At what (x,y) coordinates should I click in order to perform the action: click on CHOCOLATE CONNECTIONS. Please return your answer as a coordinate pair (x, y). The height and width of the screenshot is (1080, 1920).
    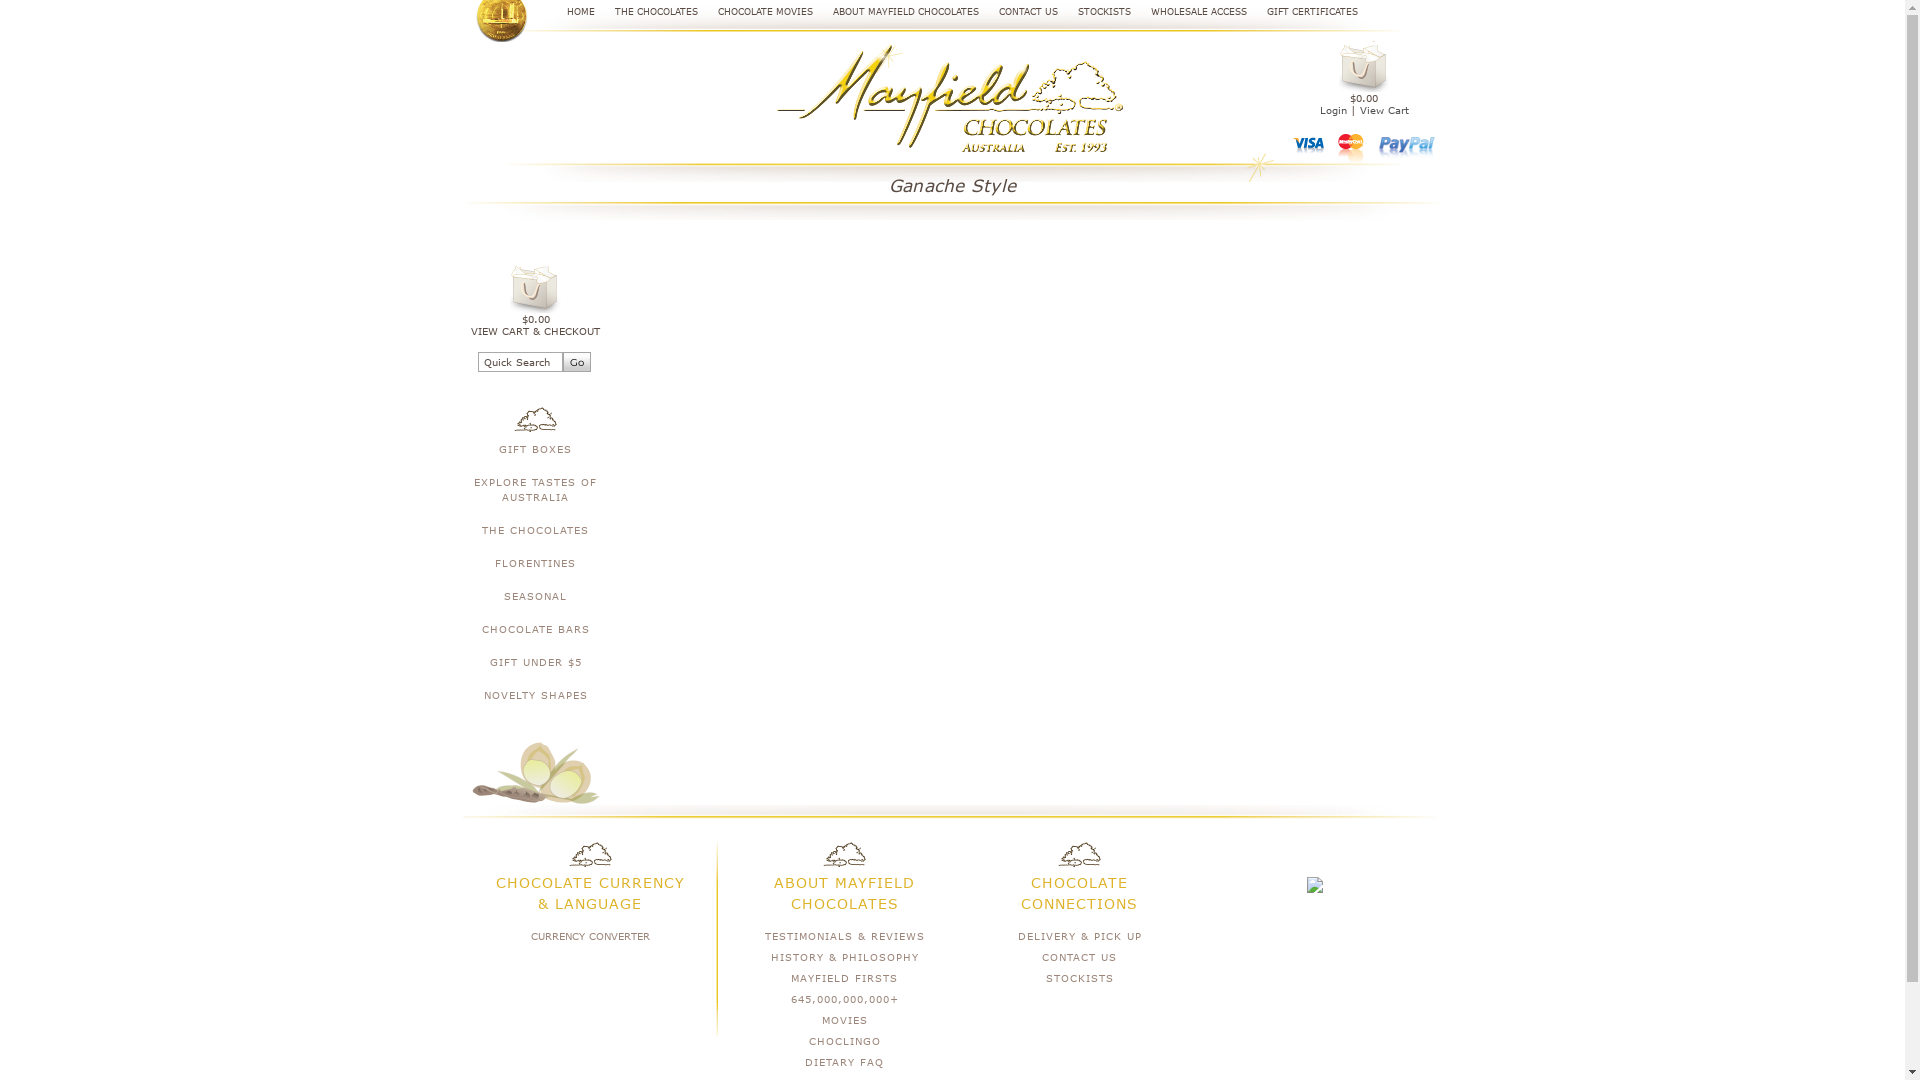
    Looking at the image, I should click on (1080, 893).